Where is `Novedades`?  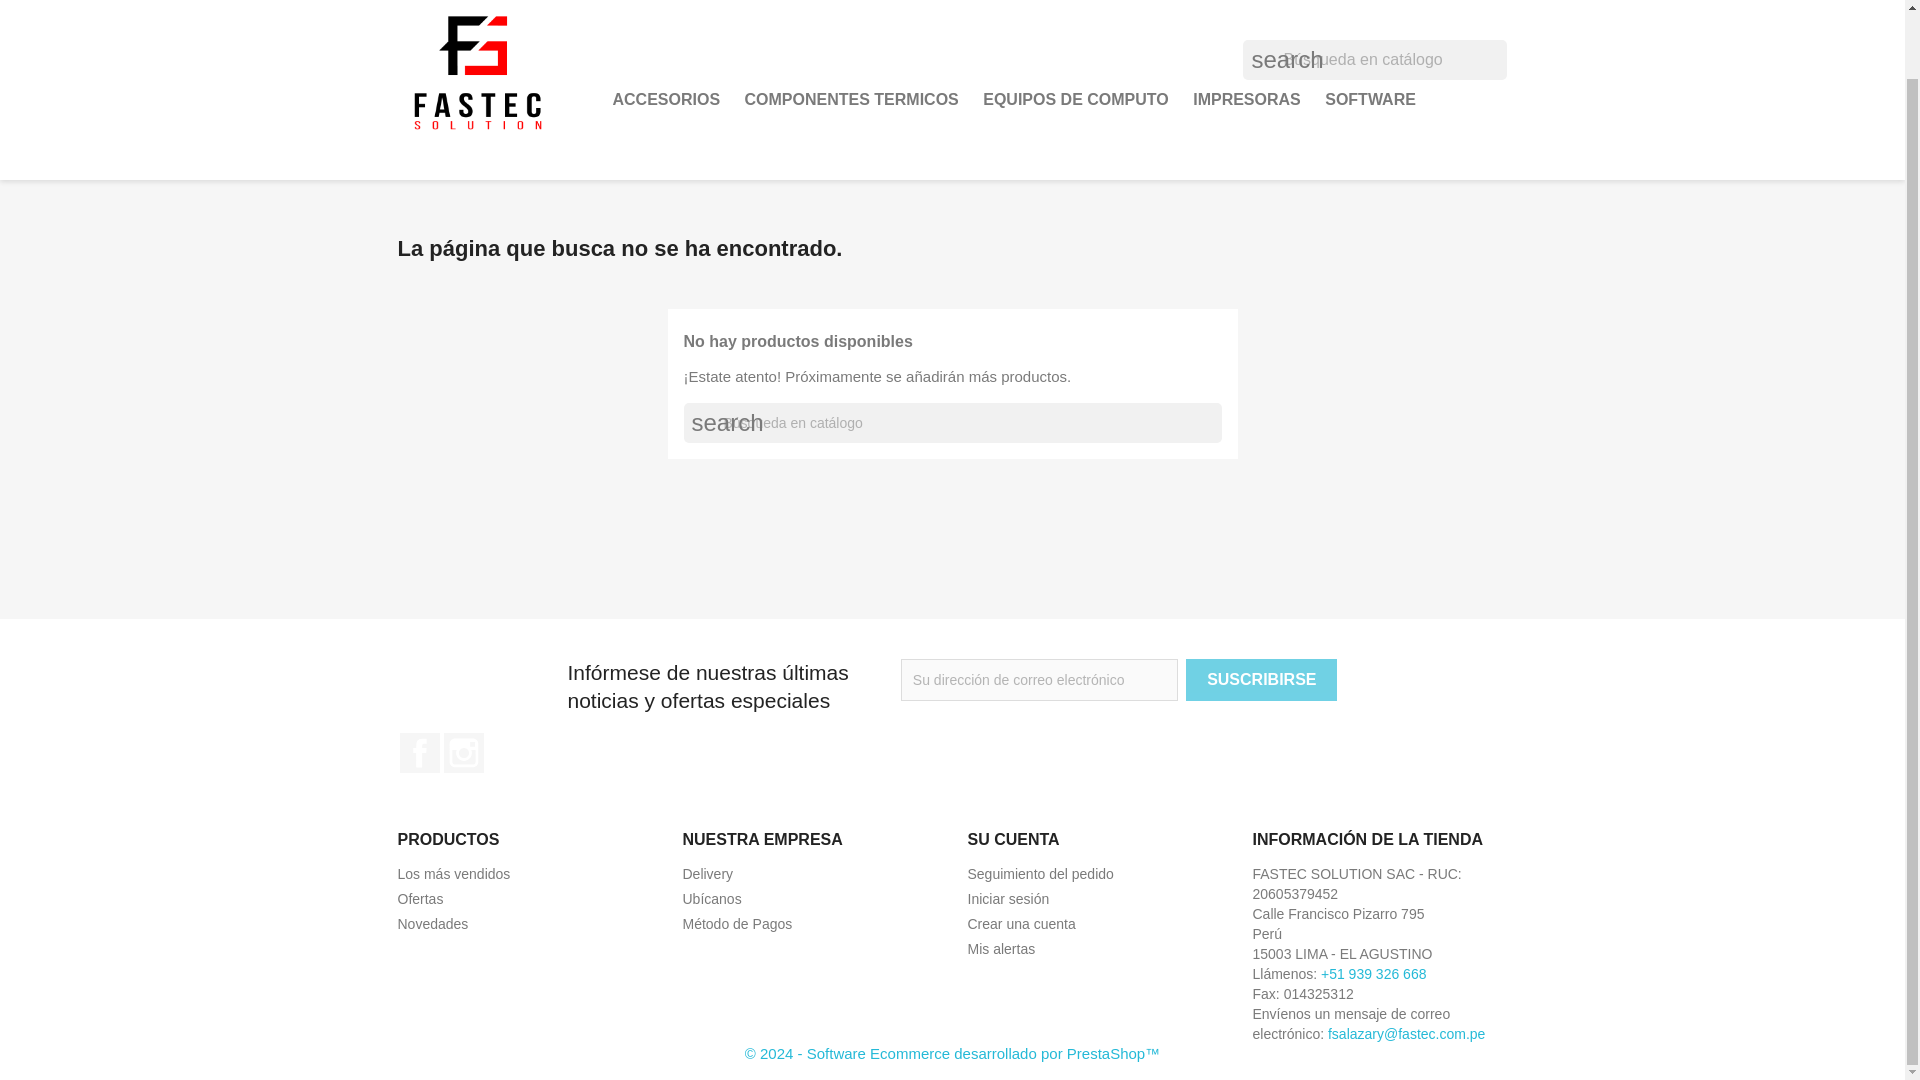 Novedades is located at coordinates (432, 924).